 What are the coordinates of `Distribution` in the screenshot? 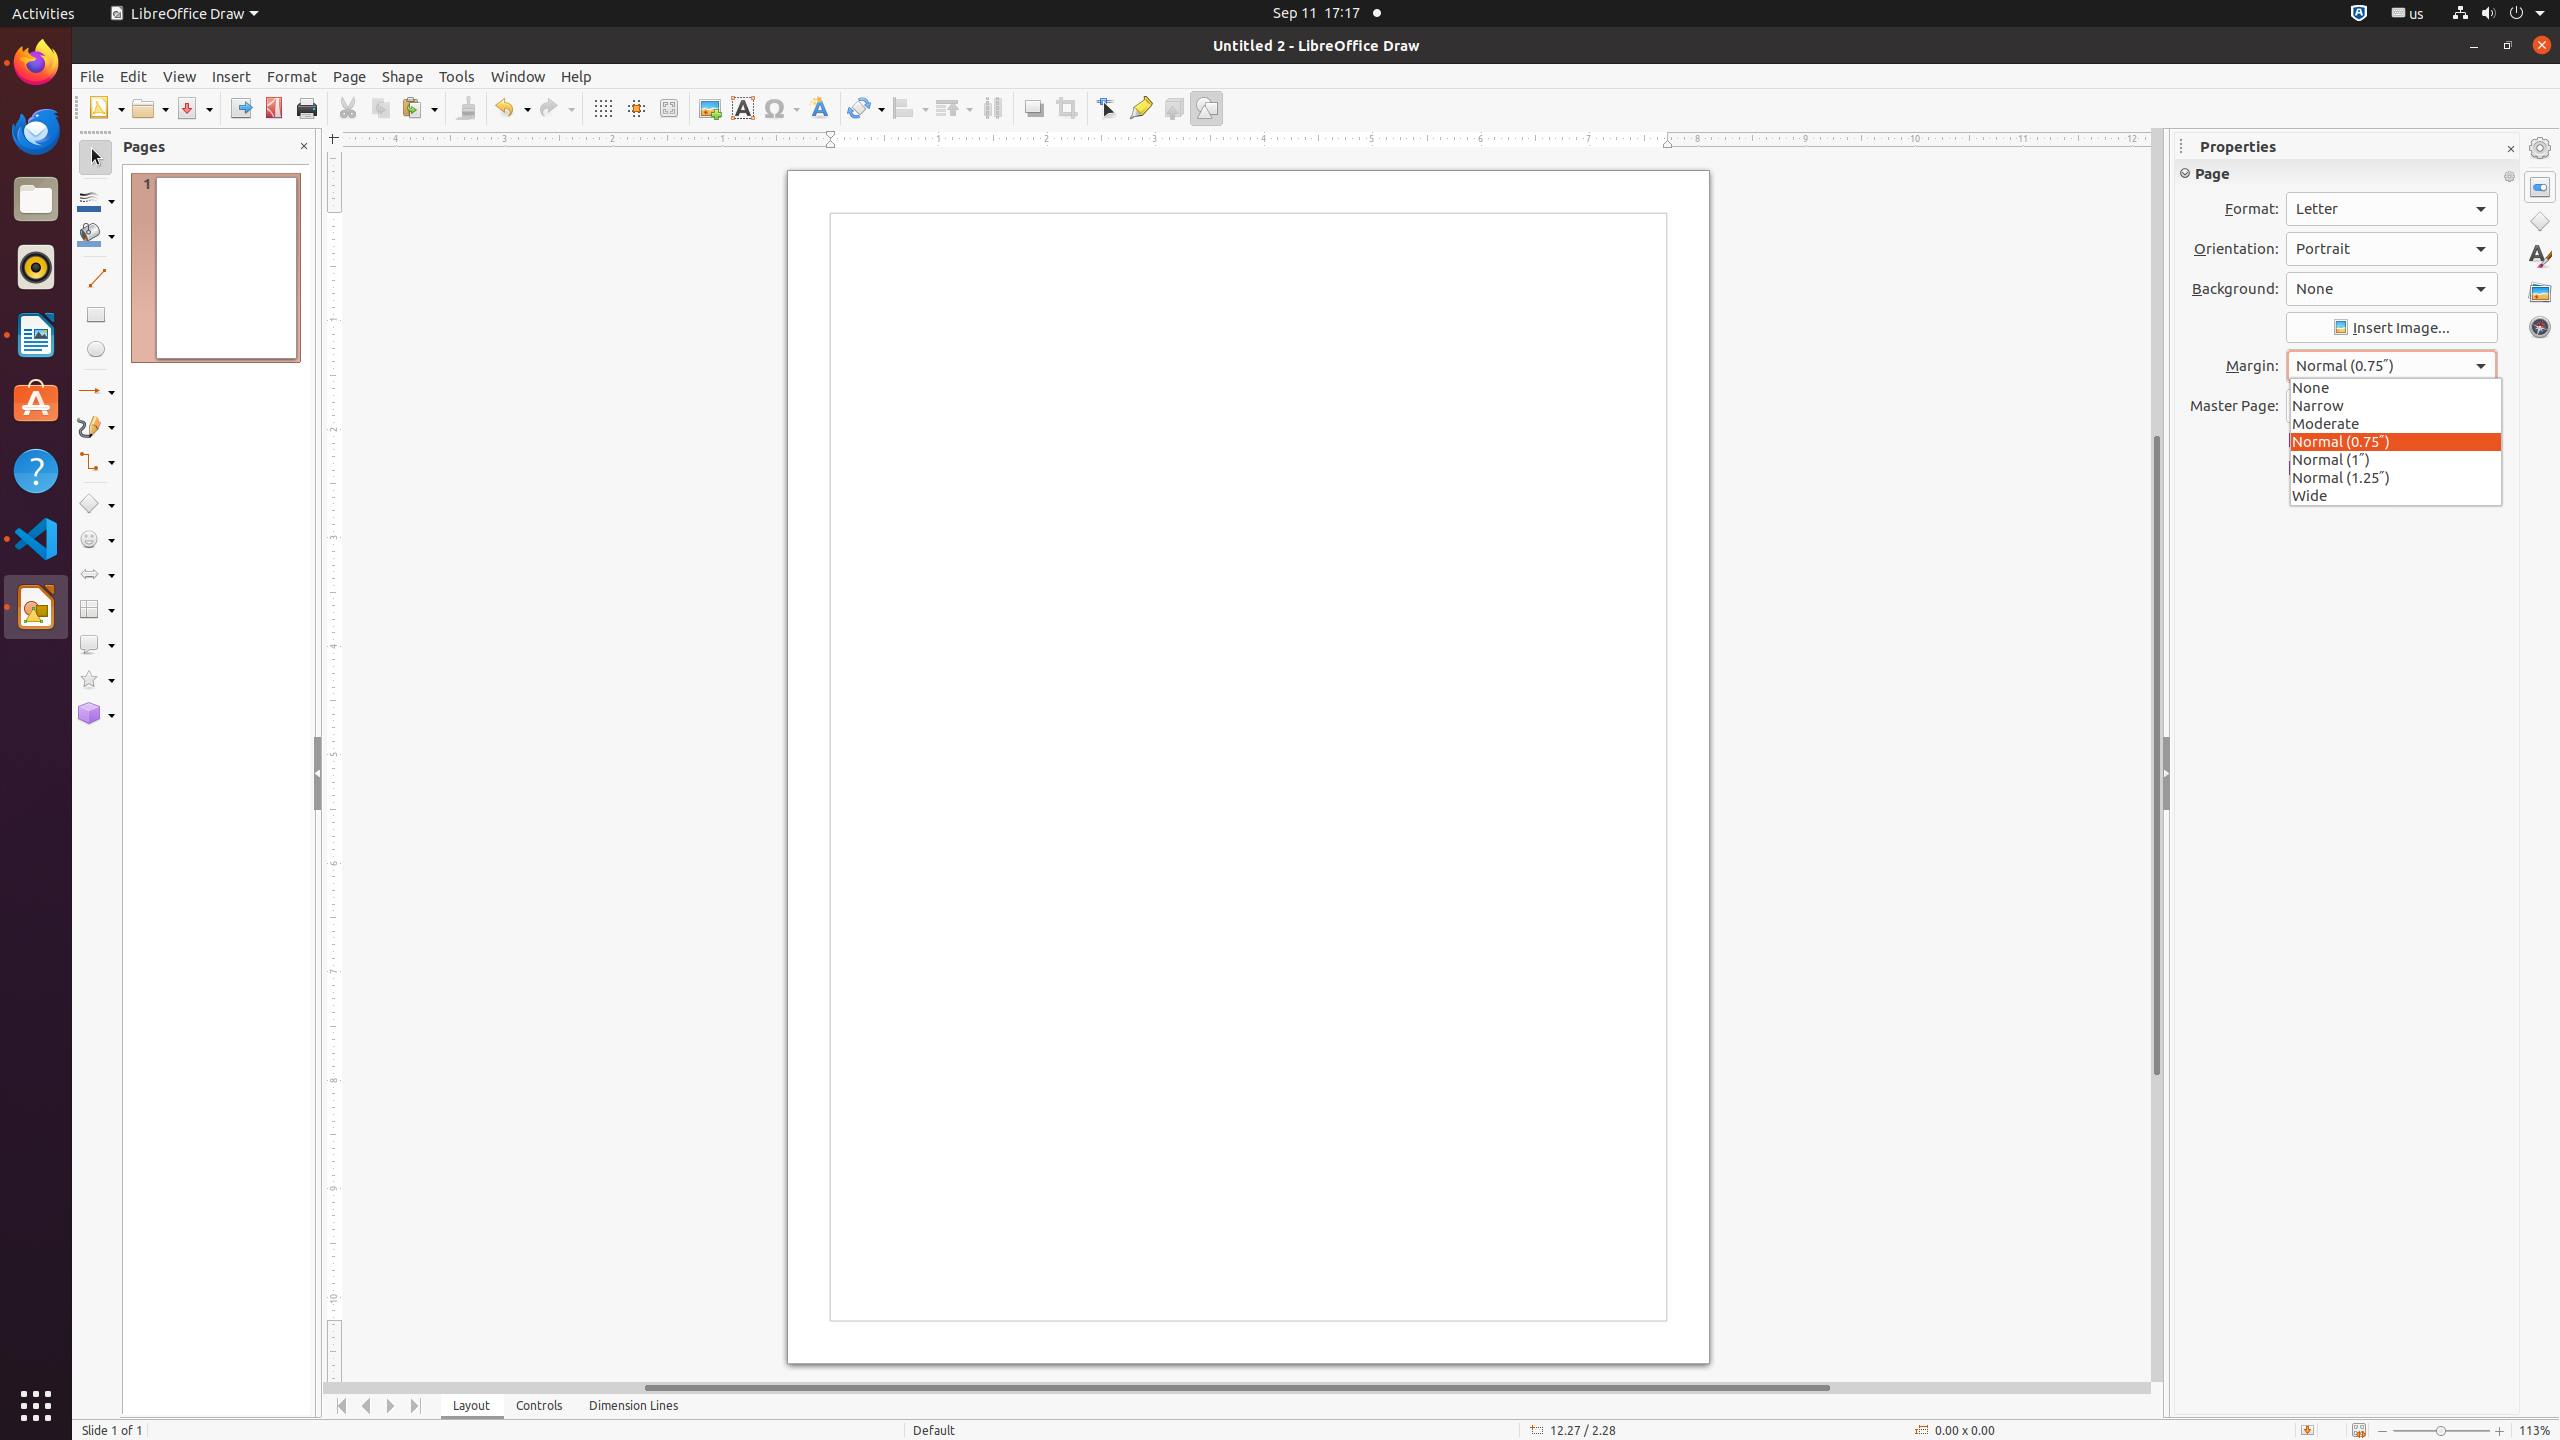 It's located at (992, 108).